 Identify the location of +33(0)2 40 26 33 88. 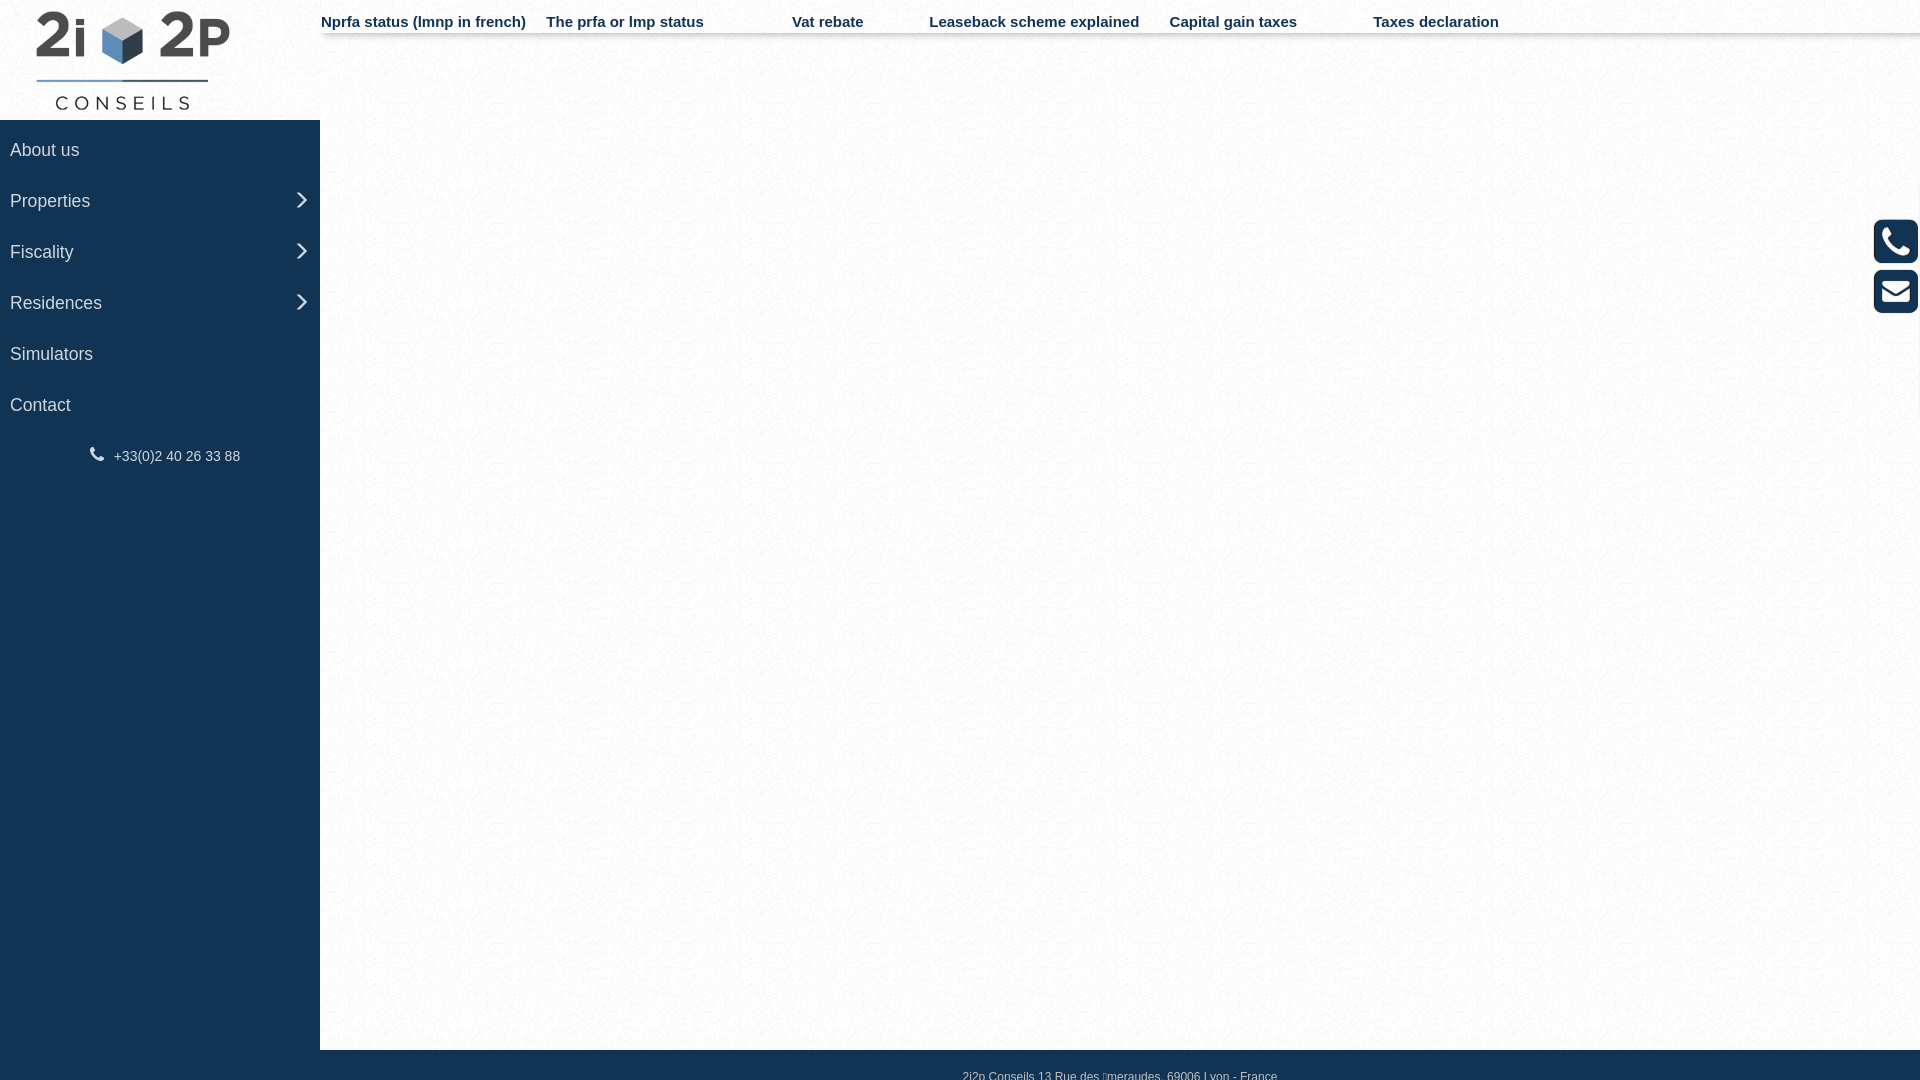
(160, 456).